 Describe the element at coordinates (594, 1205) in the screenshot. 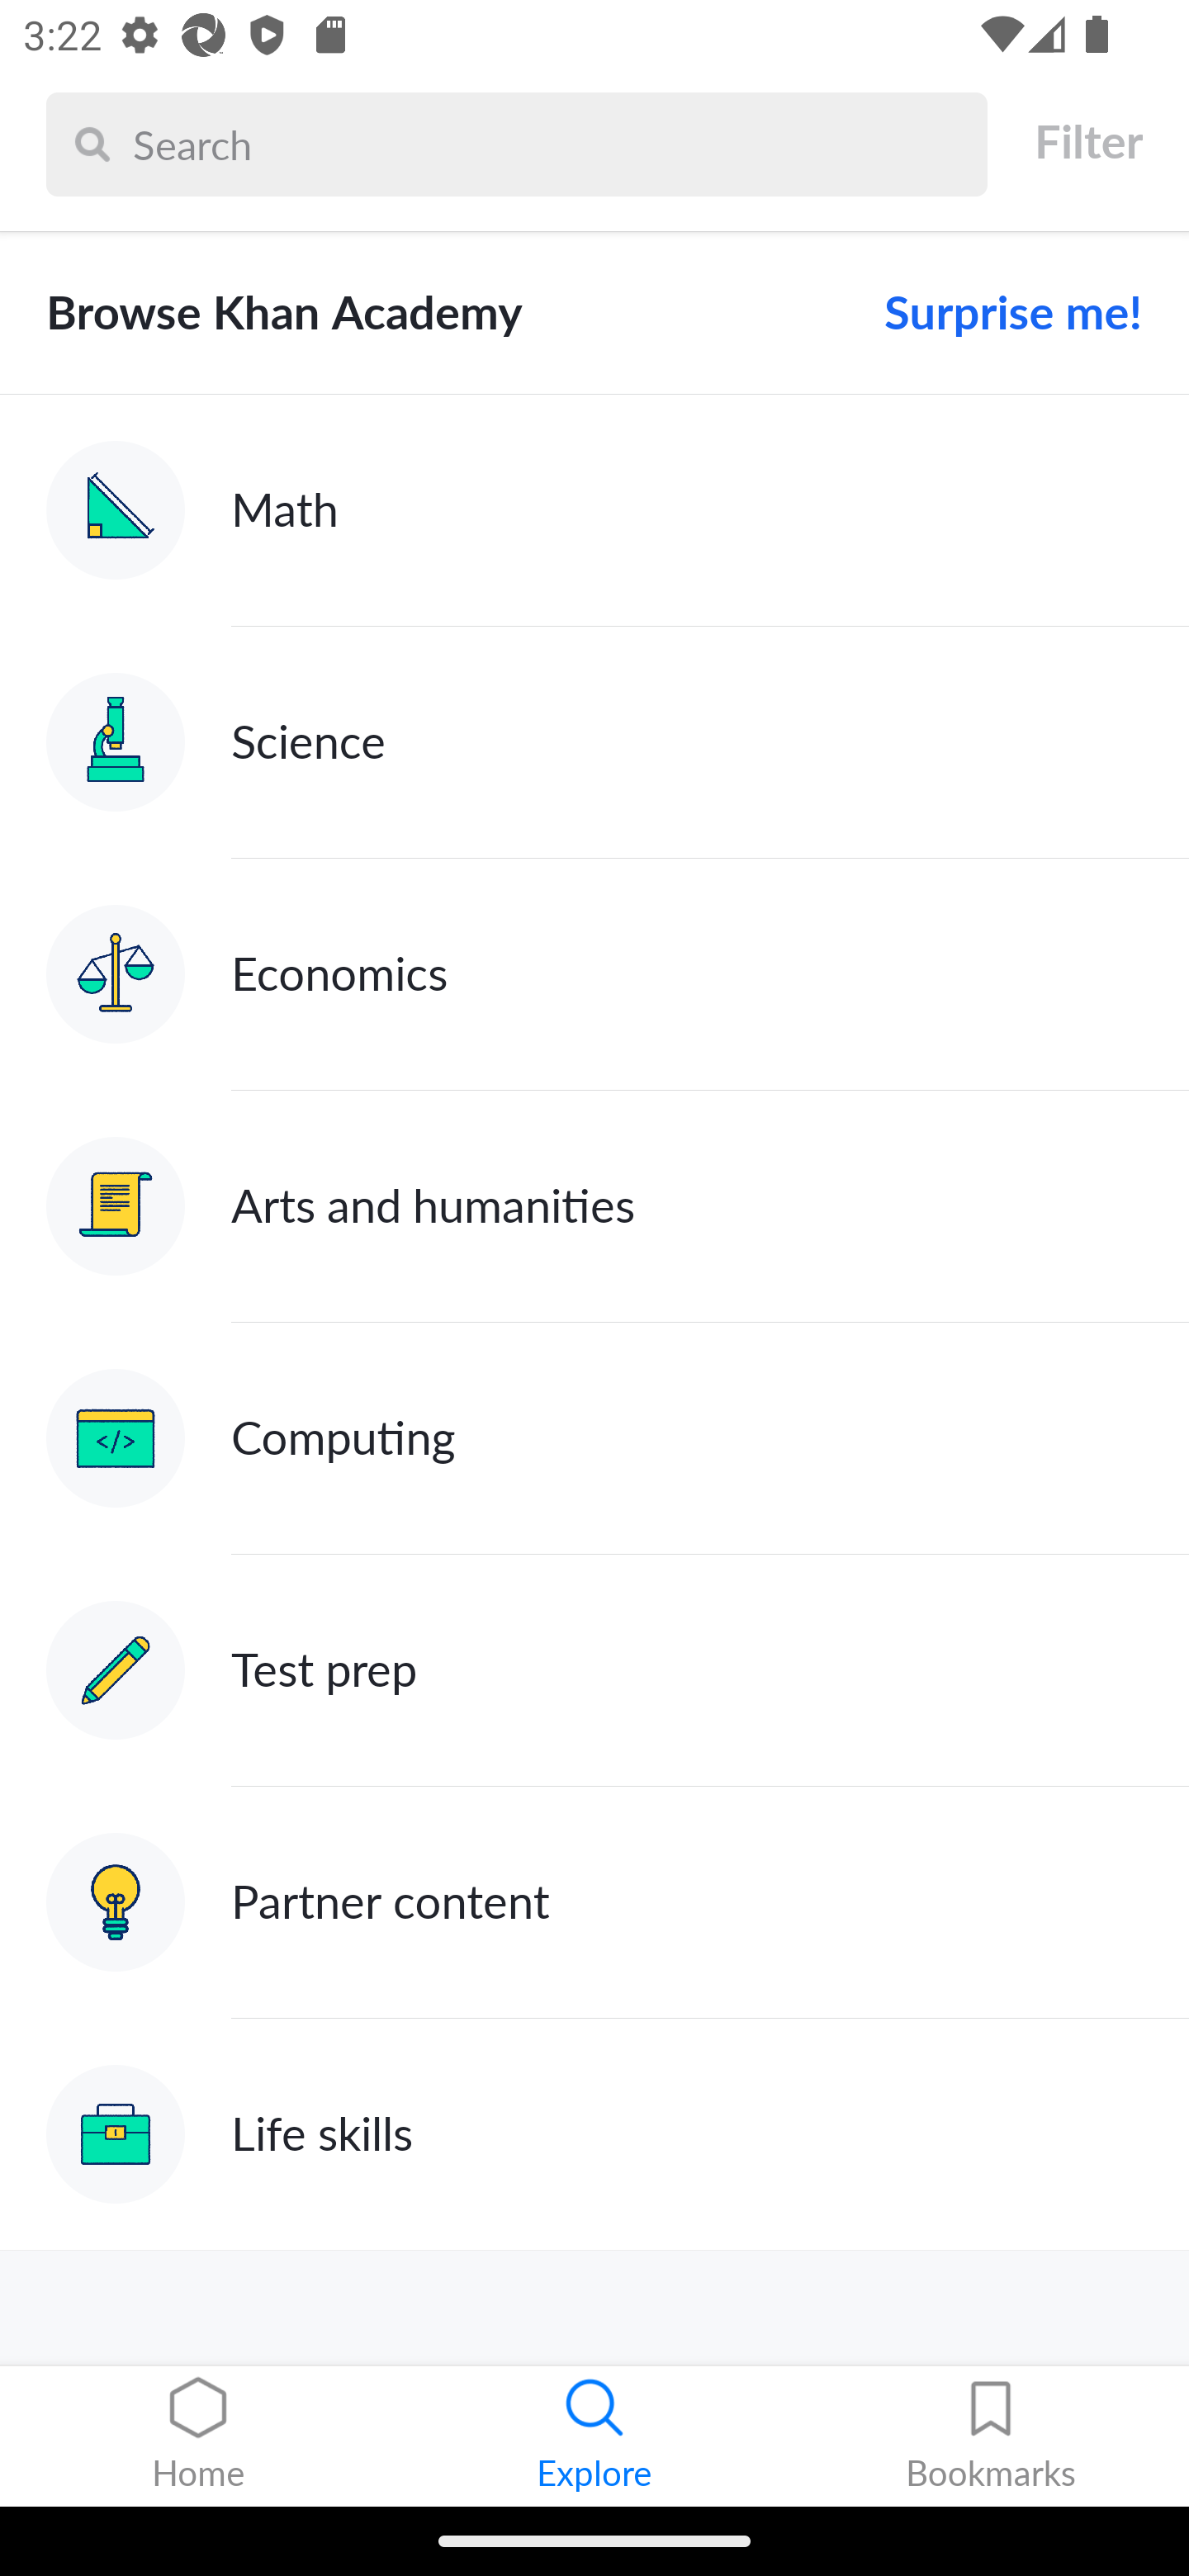

I see `Arts and humanities` at that location.